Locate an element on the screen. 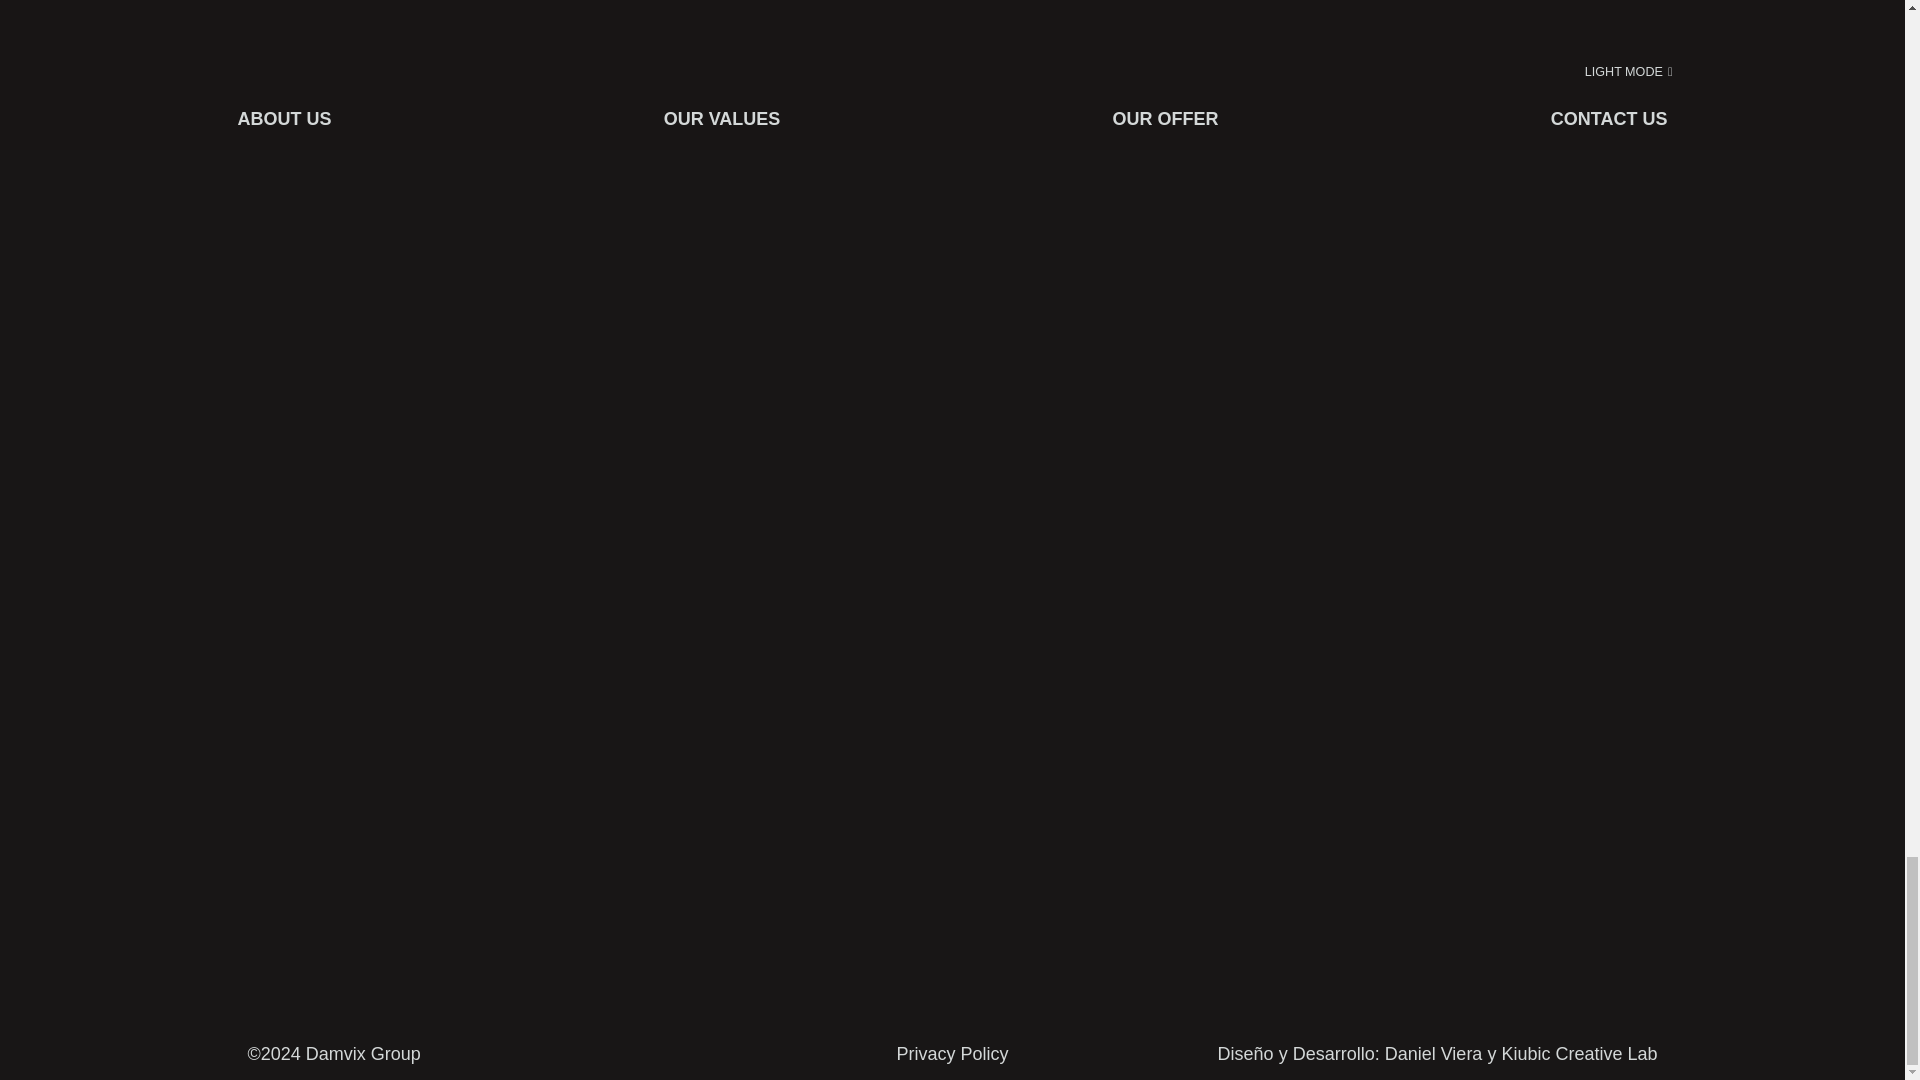  Privacy Policy is located at coordinates (952, 1054).